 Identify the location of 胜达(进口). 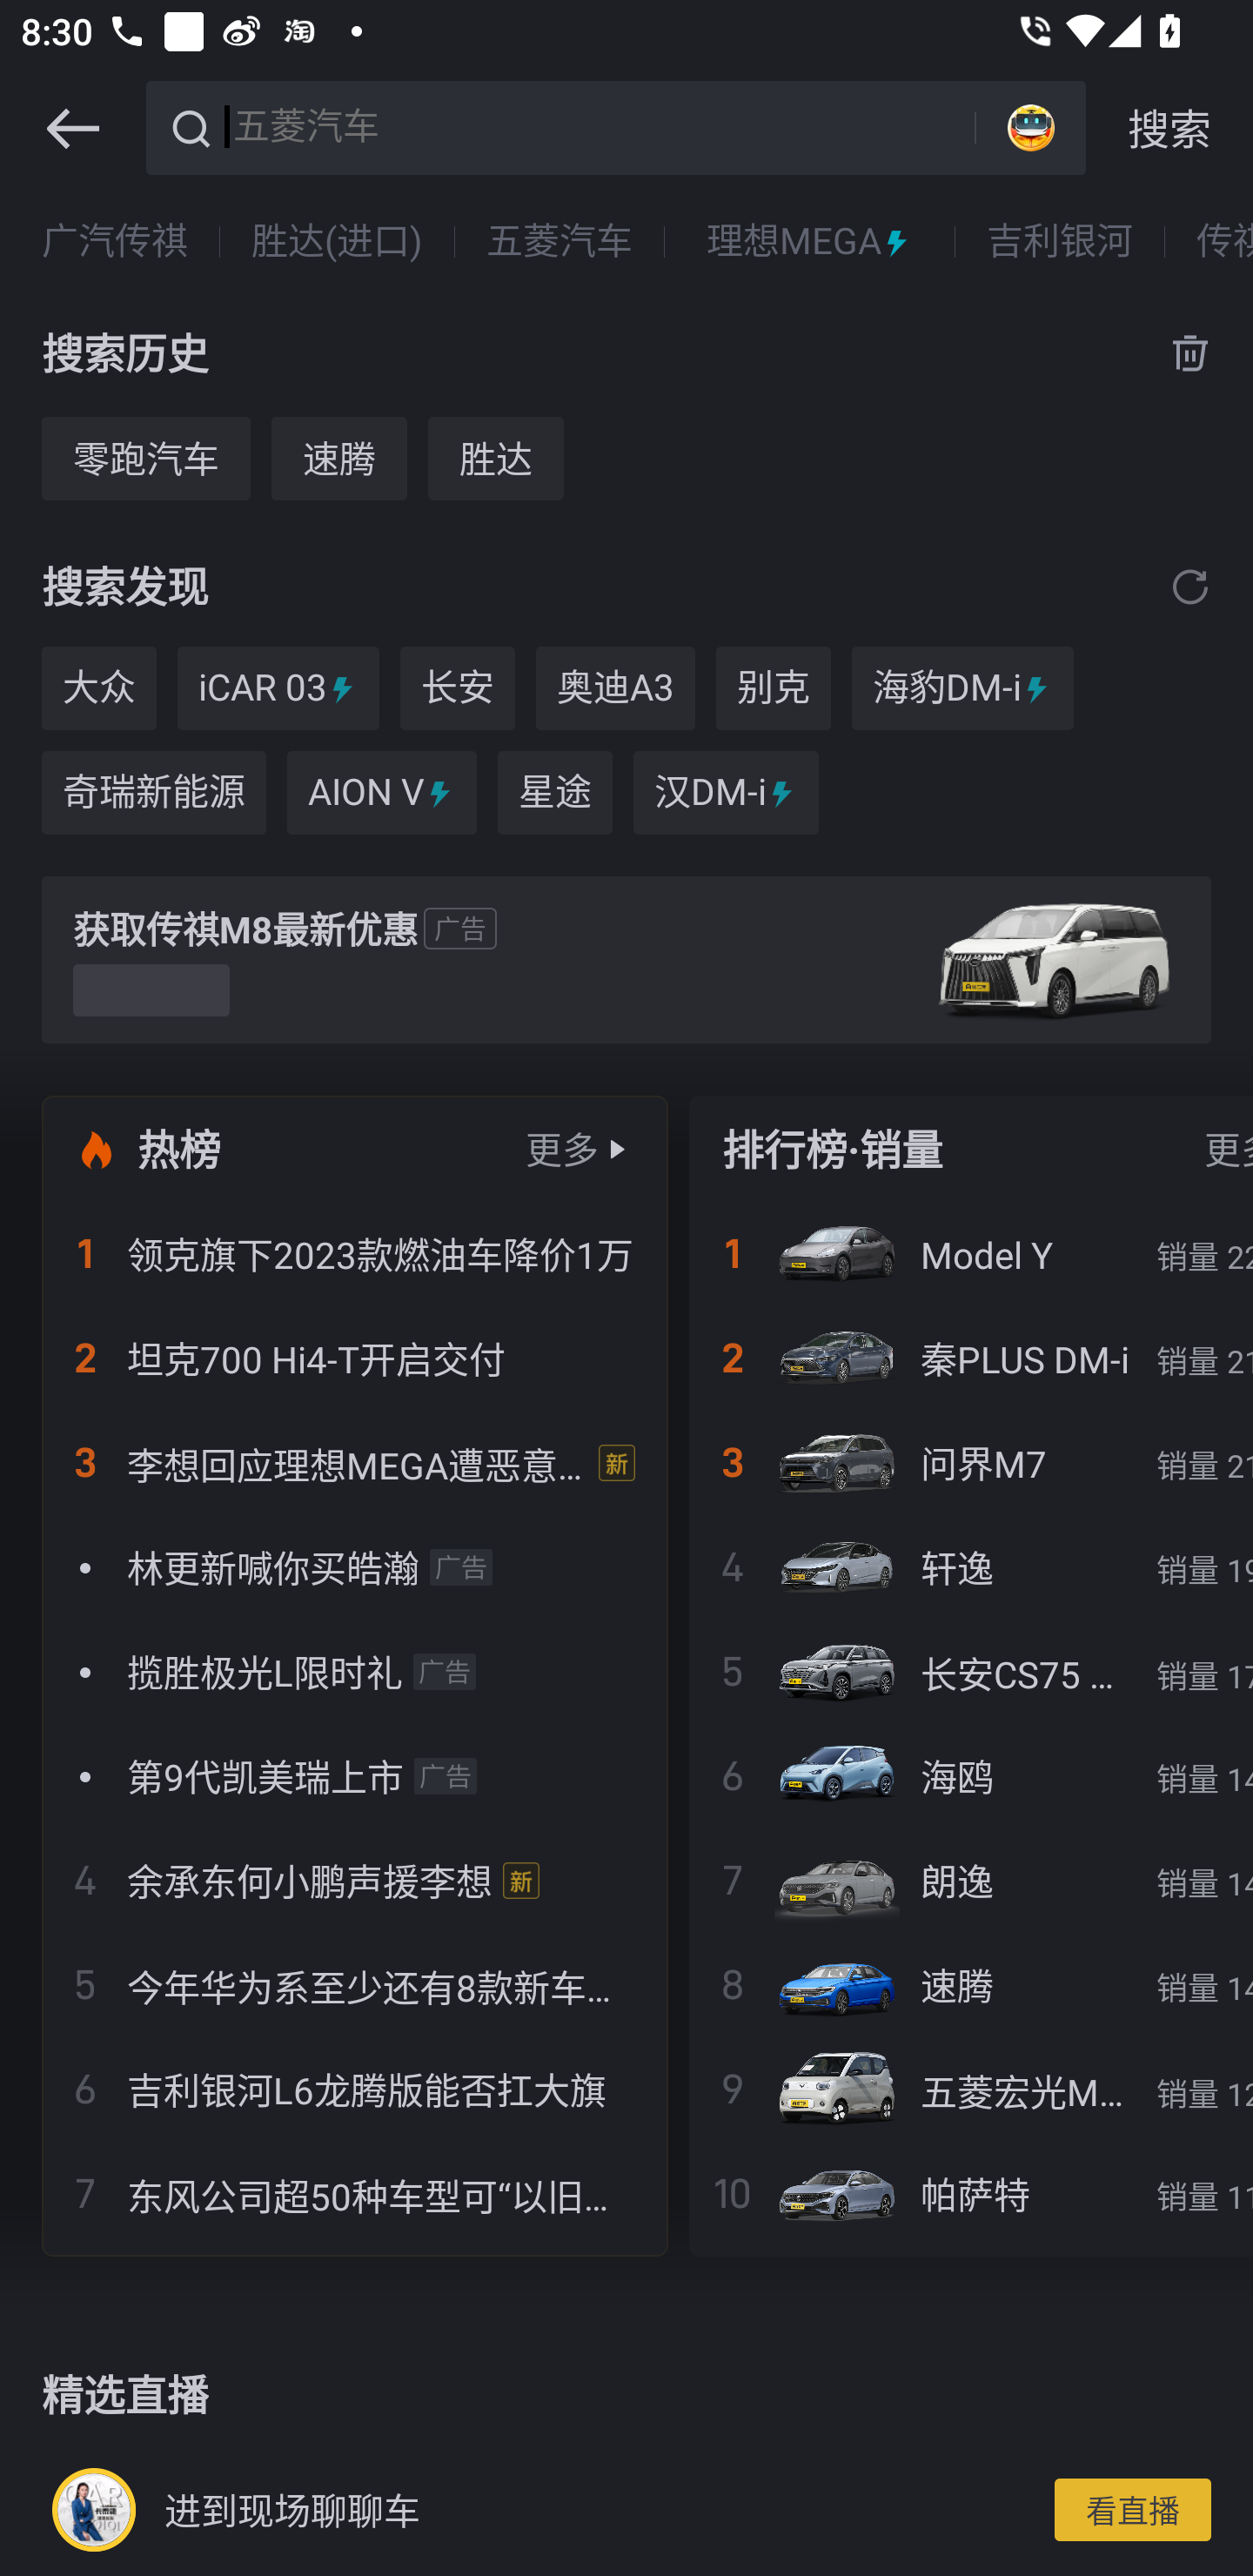
(338, 242).